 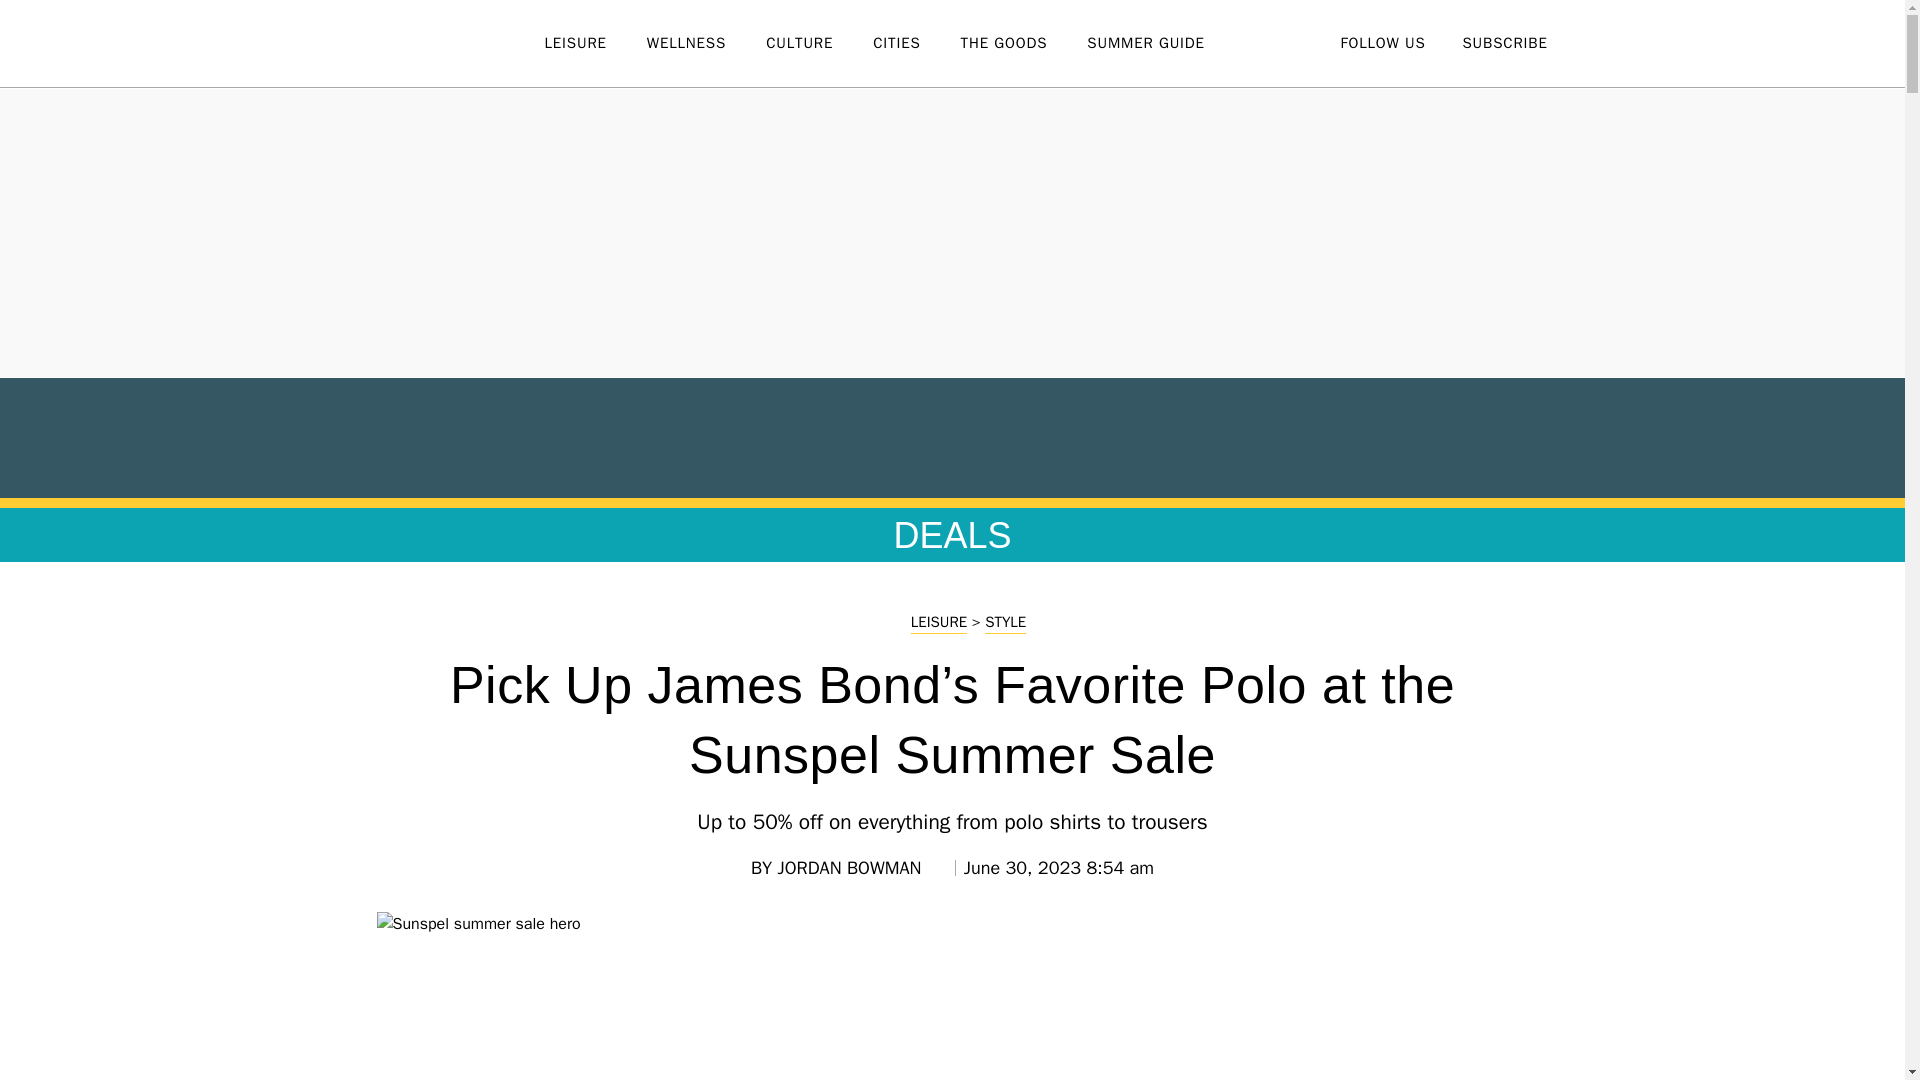 I want to click on SUMMER GUIDE, so click(x=1165, y=44).